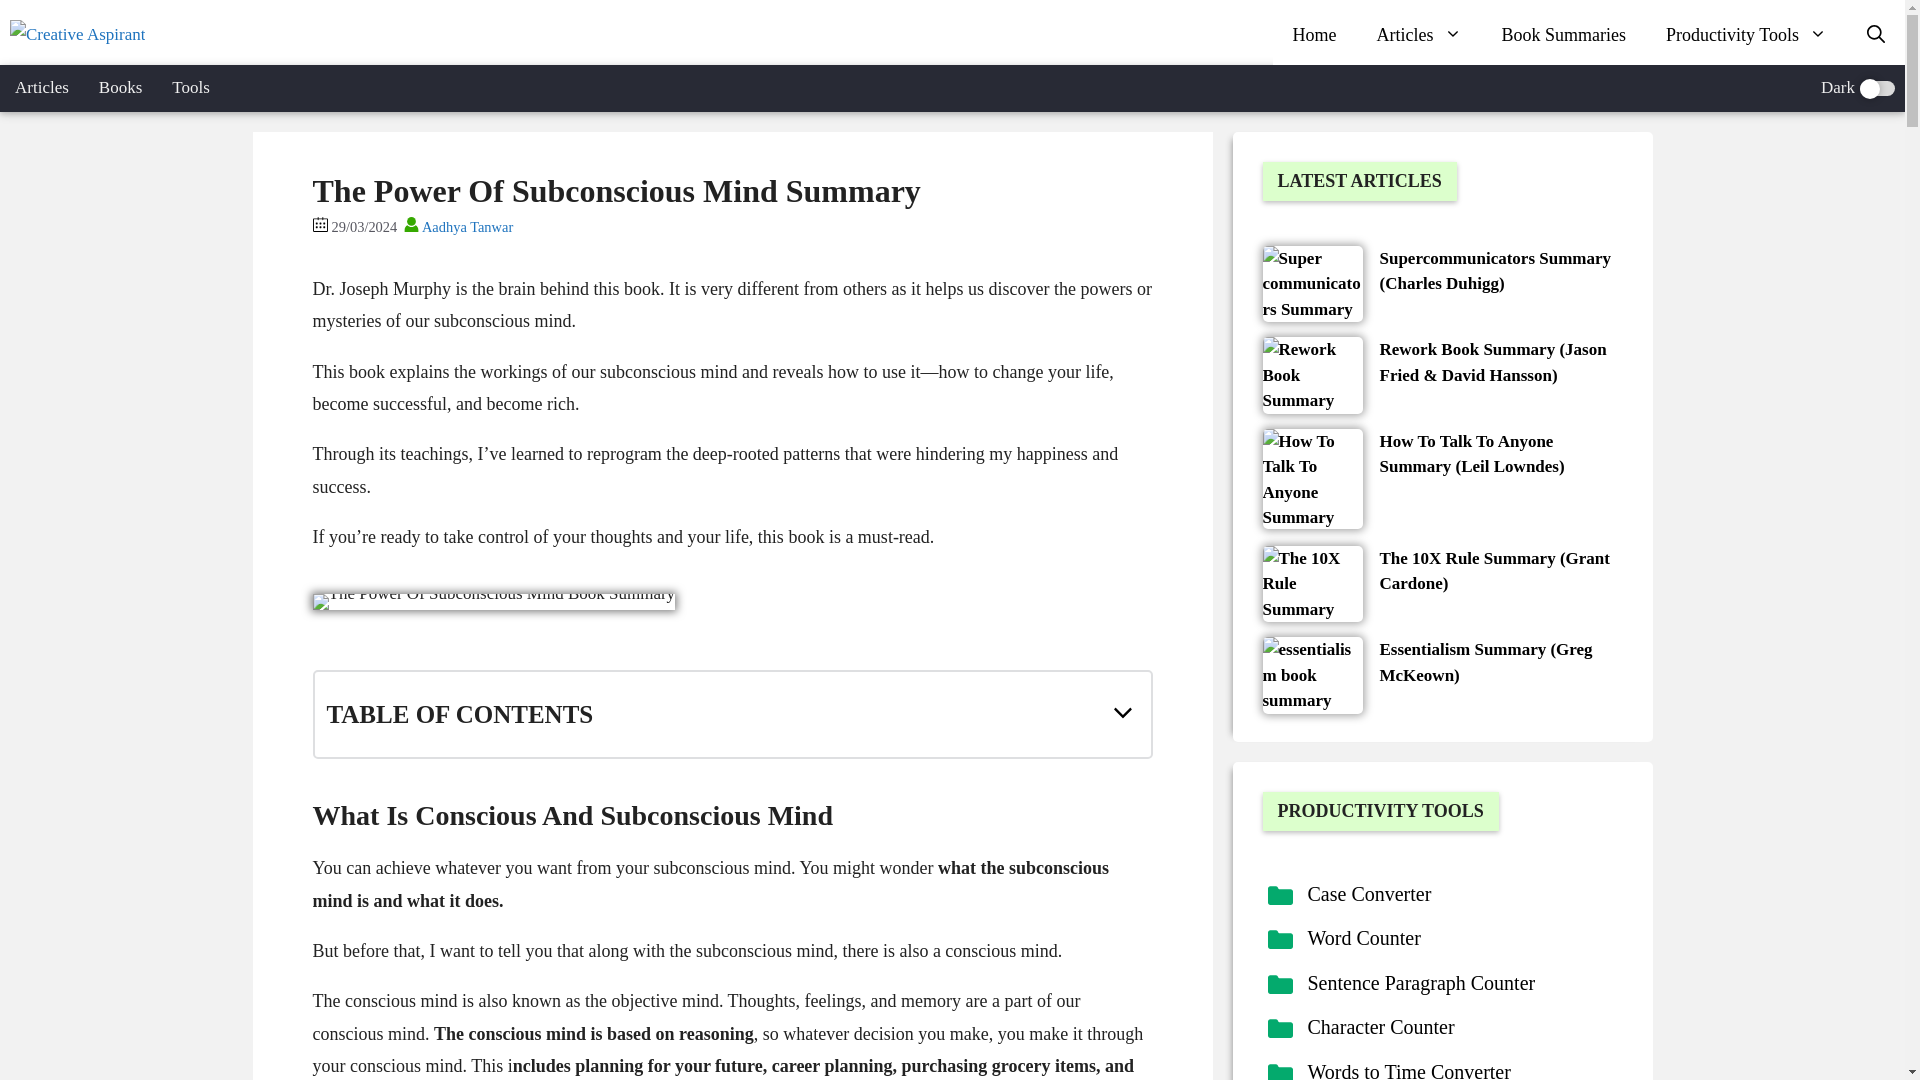 The height and width of the screenshot is (1080, 1920). What do you see at coordinates (456, 227) in the screenshot?
I see `Aadhya Tanwar` at bounding box center [456, 227].